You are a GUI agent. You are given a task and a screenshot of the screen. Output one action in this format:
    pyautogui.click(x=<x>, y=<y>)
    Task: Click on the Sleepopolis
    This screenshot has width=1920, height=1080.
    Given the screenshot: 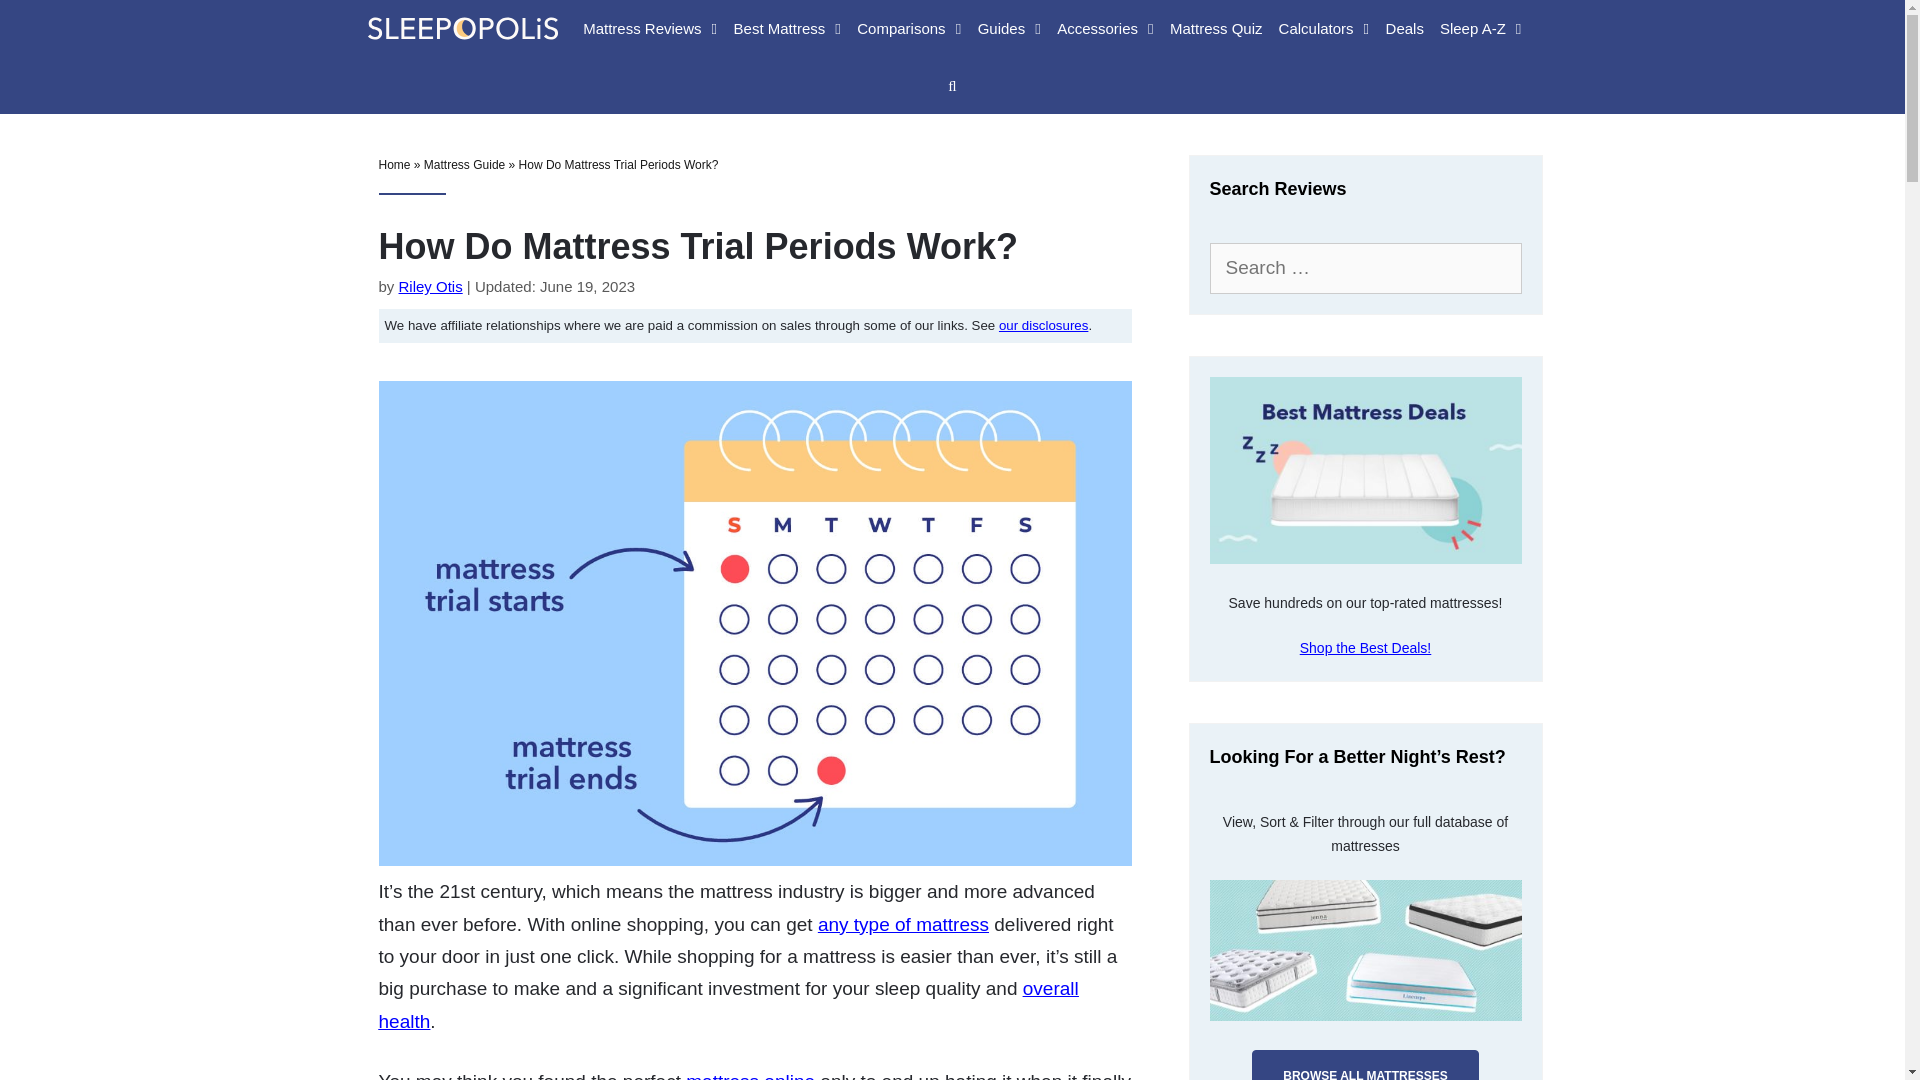 What is the action you would take?
    pyautogui.click(x=456, y=26)
    